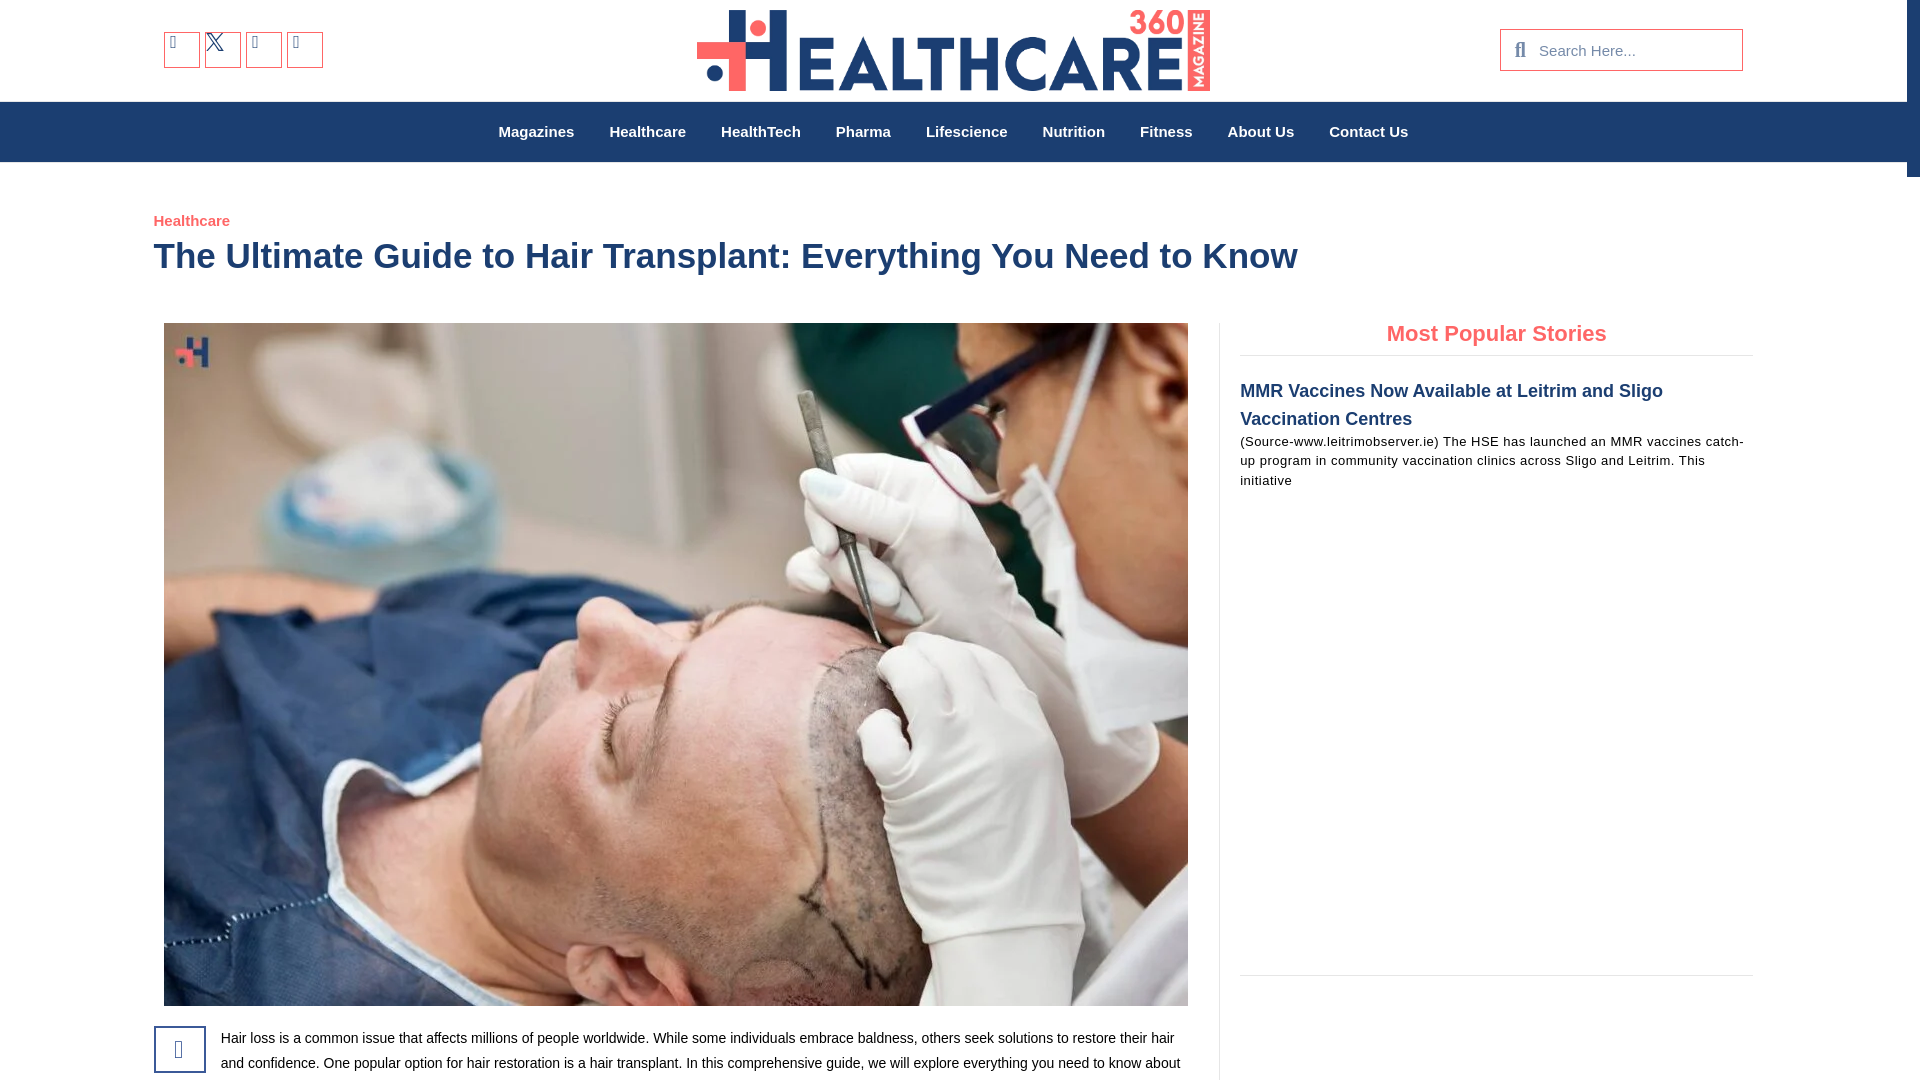 Image resolution: width=1920 pixels, height=1080 pixels. What do you see at coordinates (1074, 131) in the screenshot?
I see `Nutrition` at bounding box center [1074, 131].